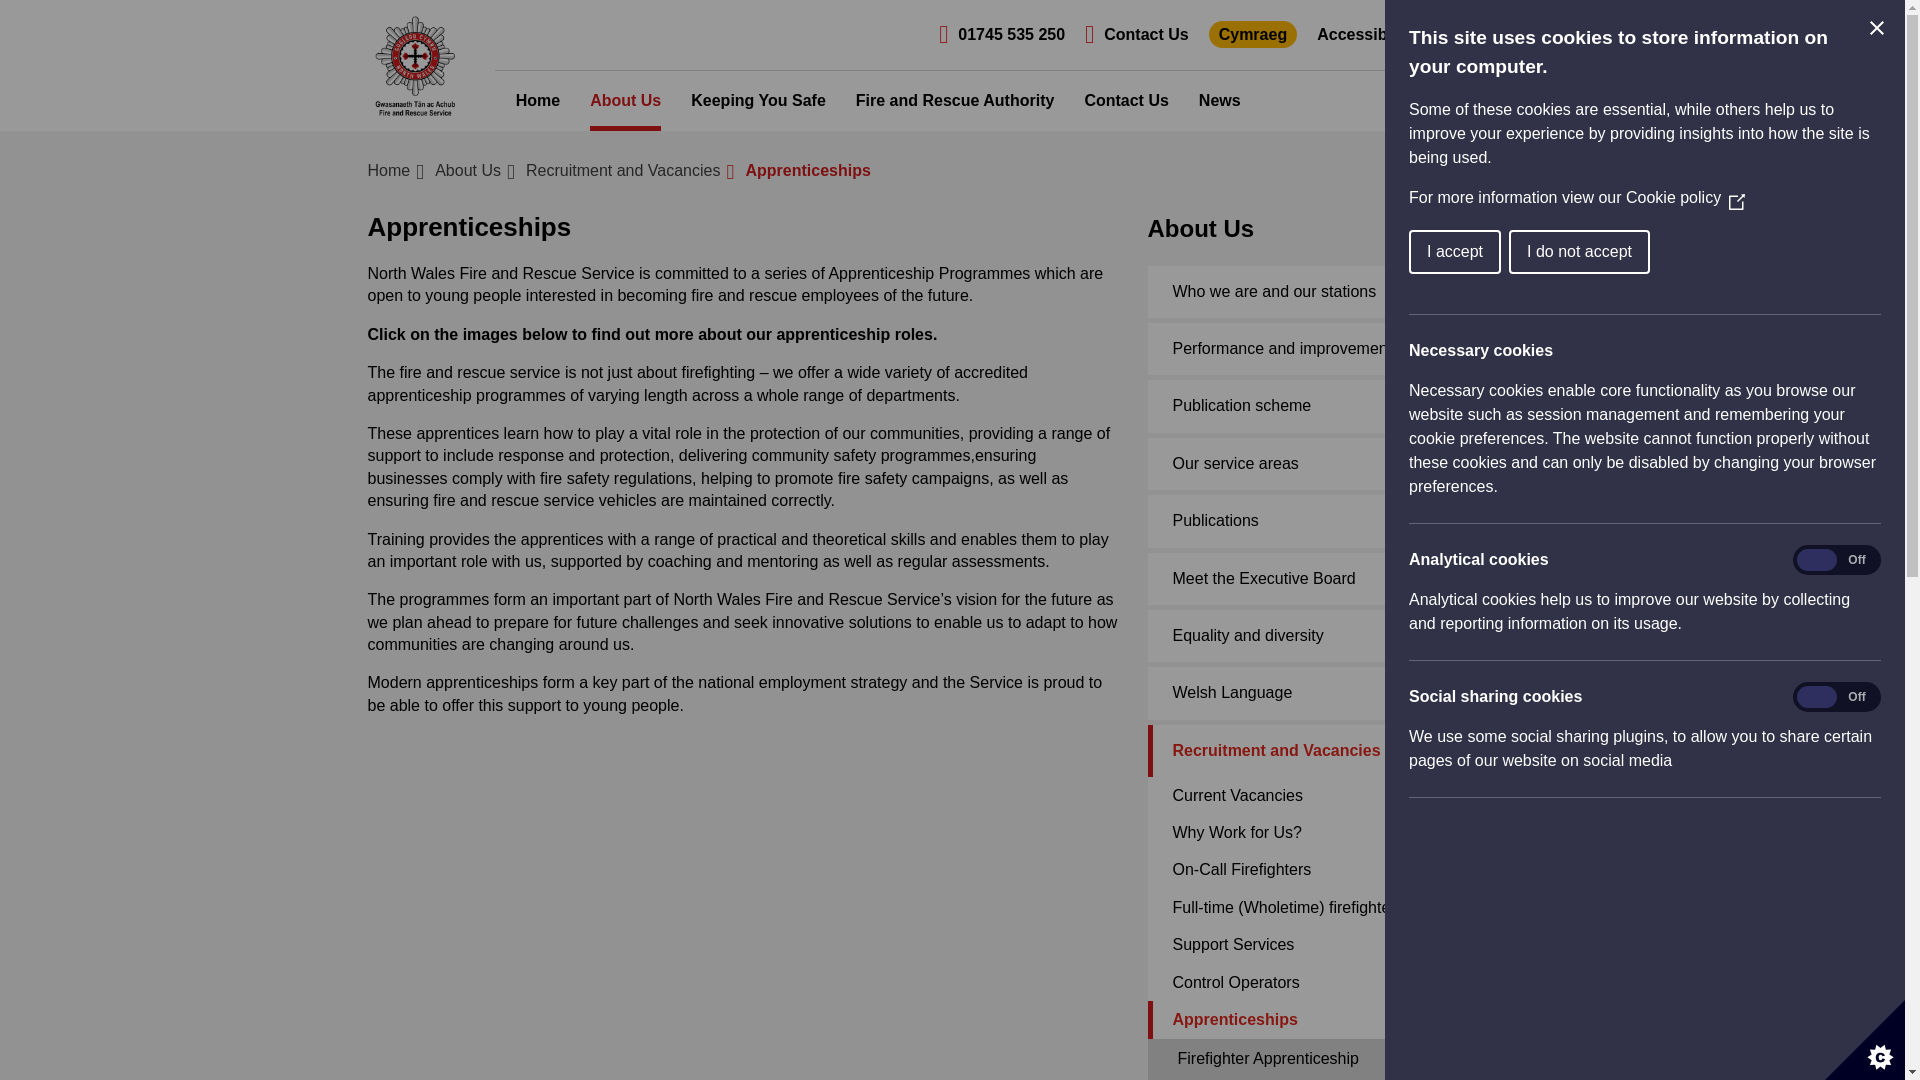 This screenshot has width=1920, height=1080. Describe the element at coordinates (1342, 291) in the screenshot. I see `Who we are and our stations` at that location.